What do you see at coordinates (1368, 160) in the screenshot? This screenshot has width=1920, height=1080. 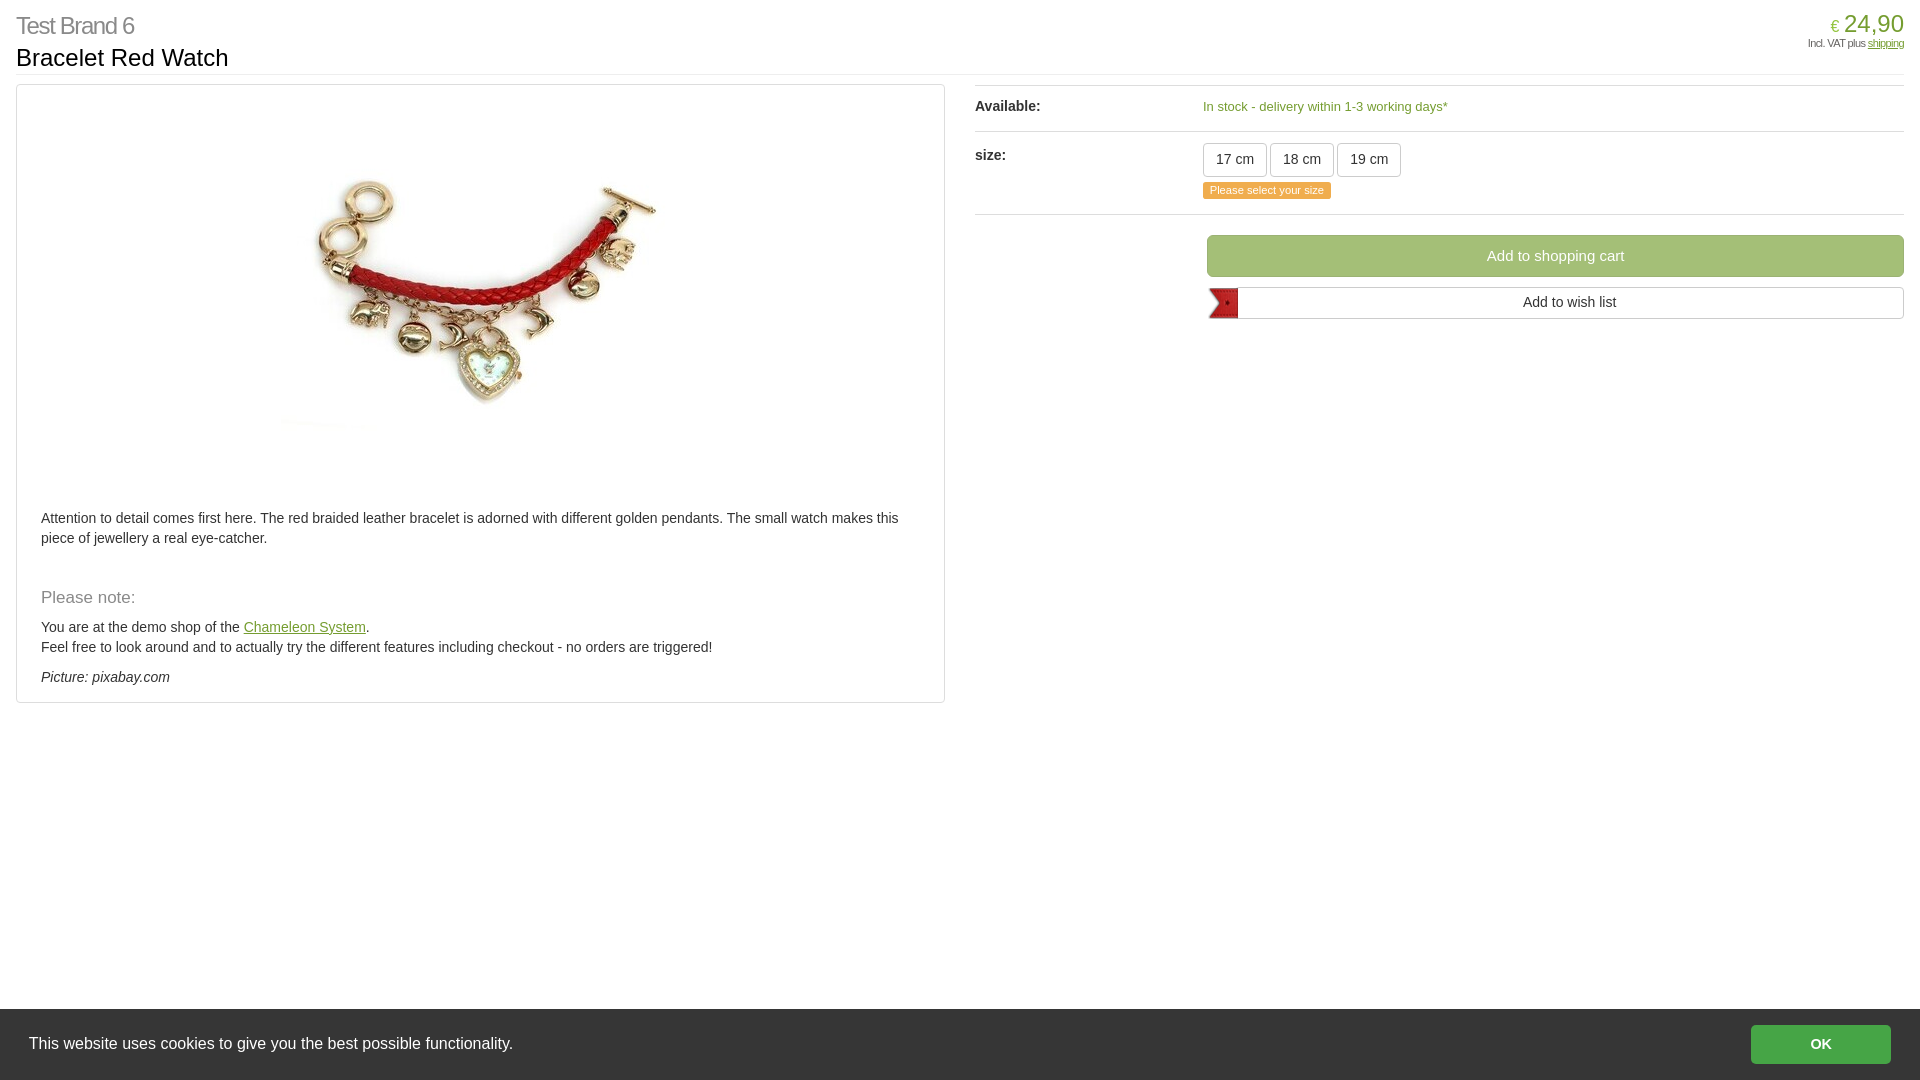 I see `19 cm` at bounding box center [1368, 160].